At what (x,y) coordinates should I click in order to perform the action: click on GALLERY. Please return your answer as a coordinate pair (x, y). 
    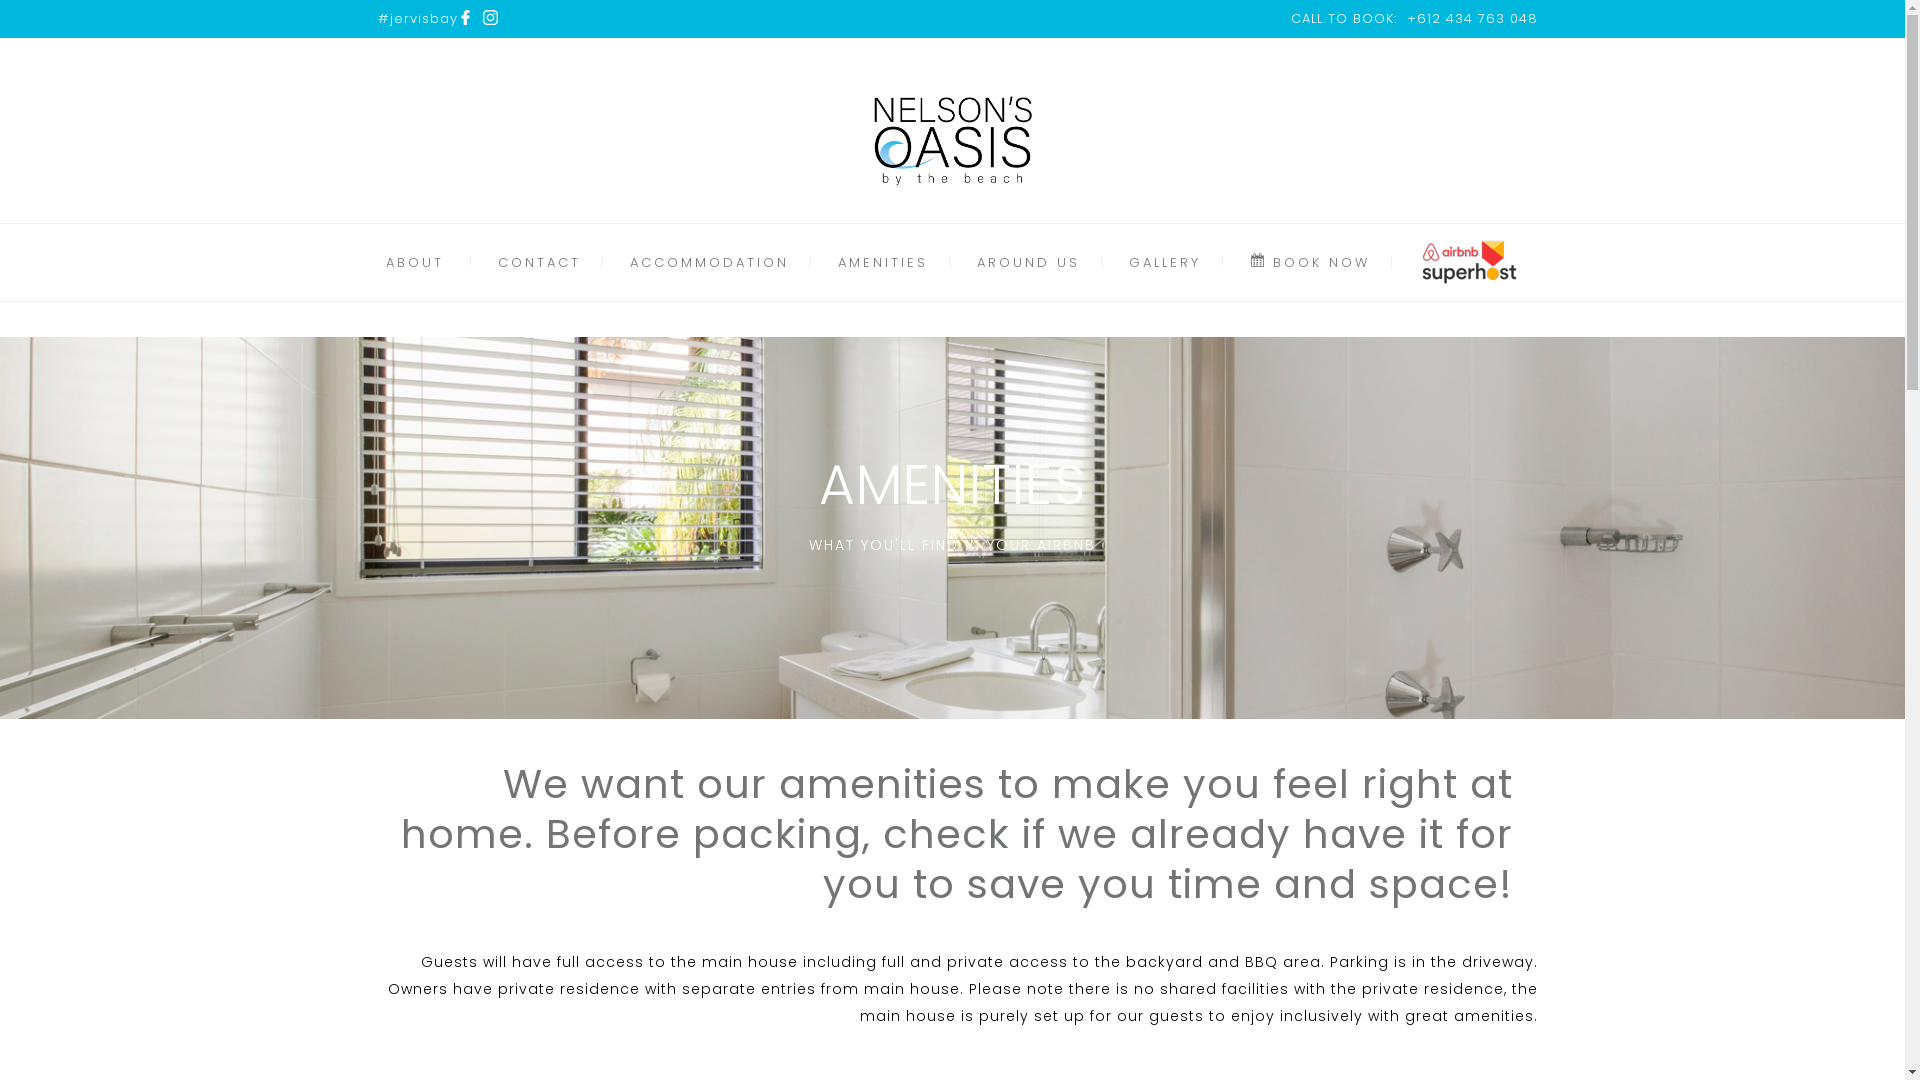
    Looking at the image, I should click on (1165, 262).